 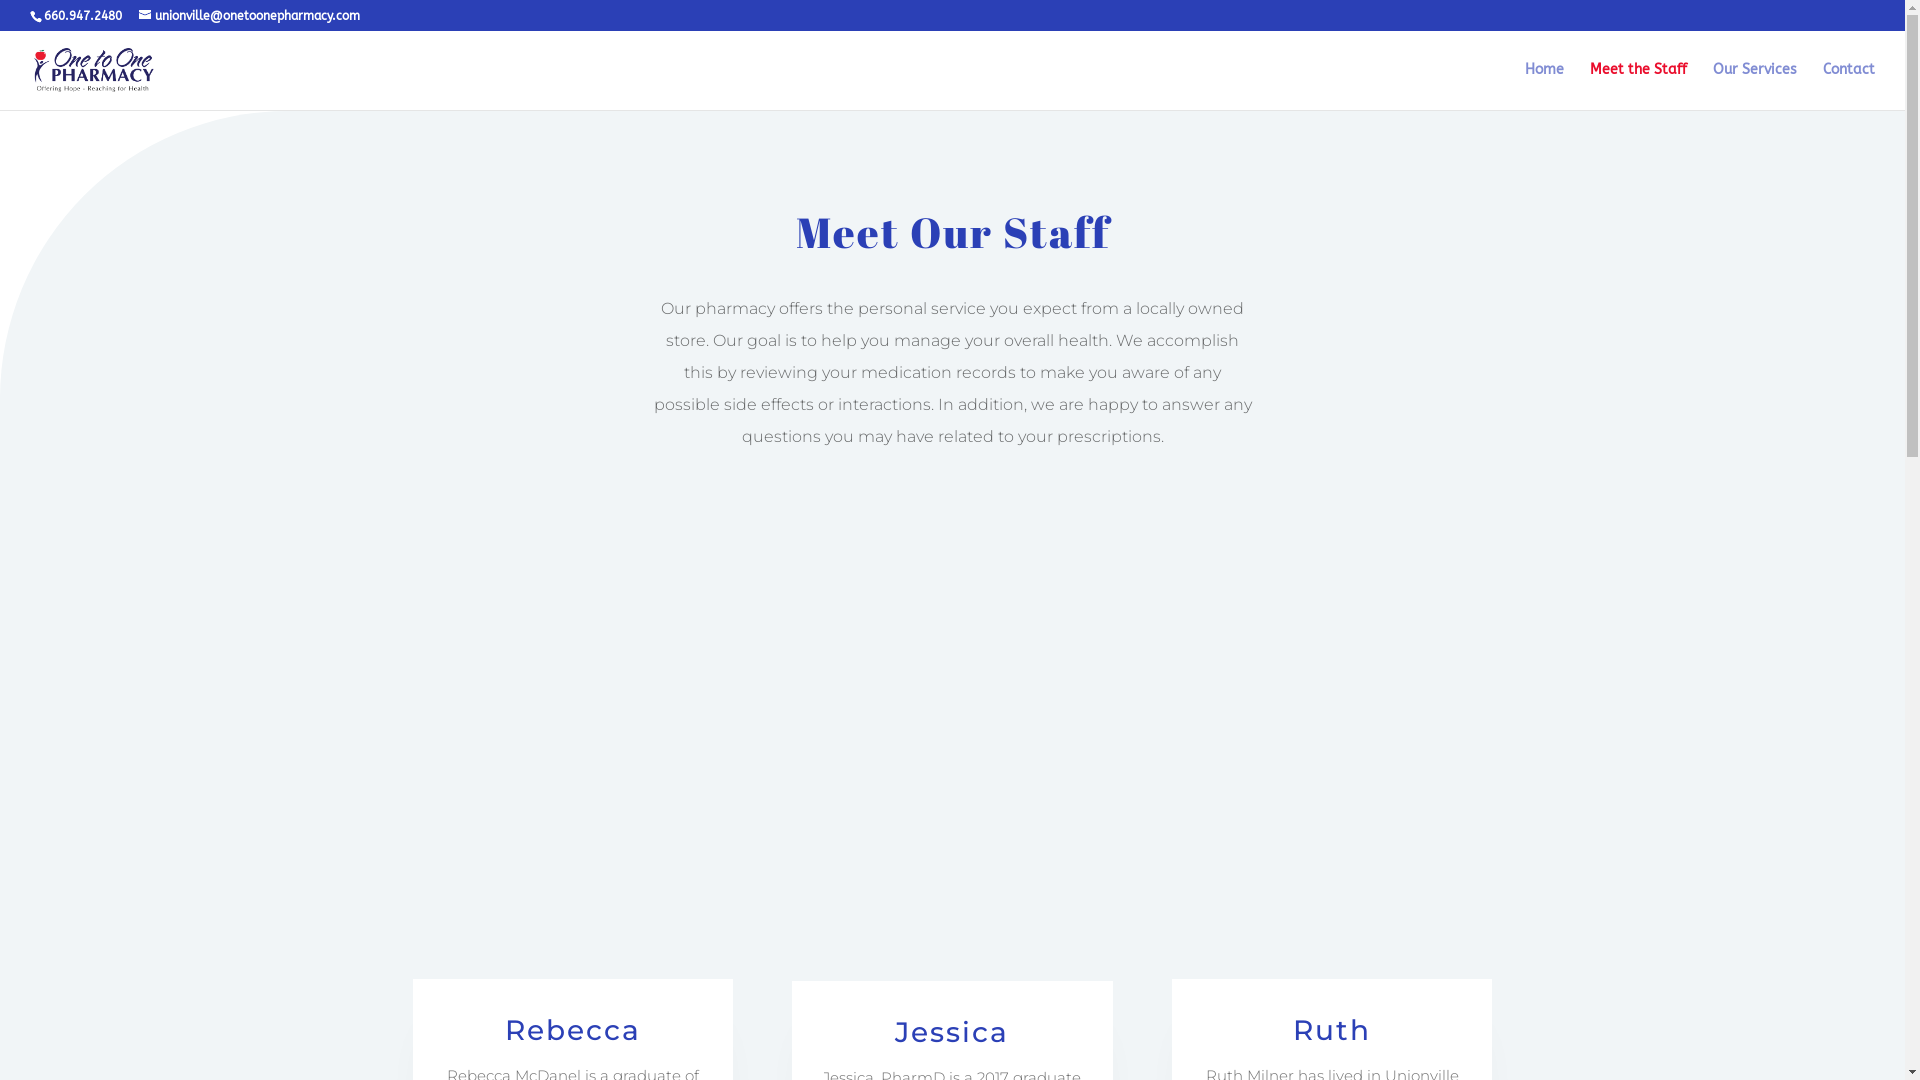 What do you see at coordinates (1638, 86) in the screenshot?
I see `Meet the Staff` at bounding box center [1638, 86].